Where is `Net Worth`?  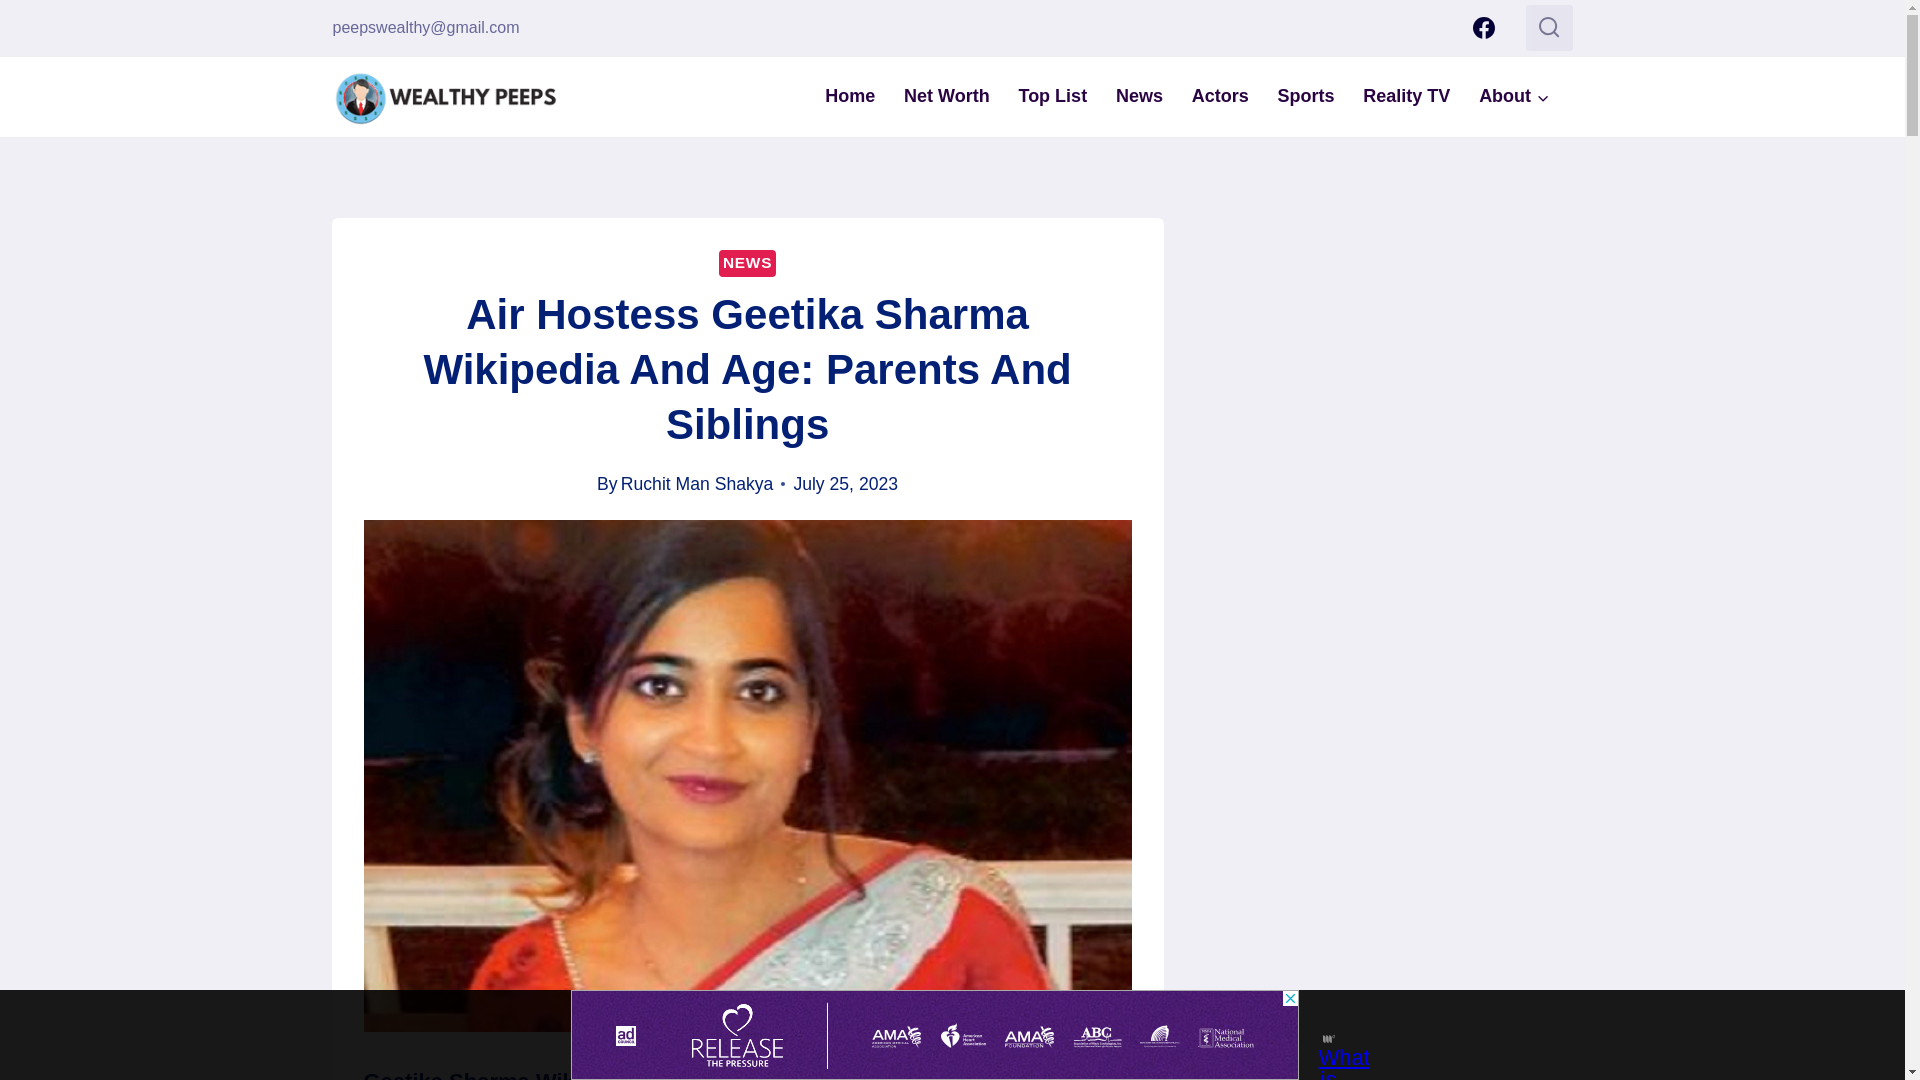 Net Worth is located at coordinates (947, 96).